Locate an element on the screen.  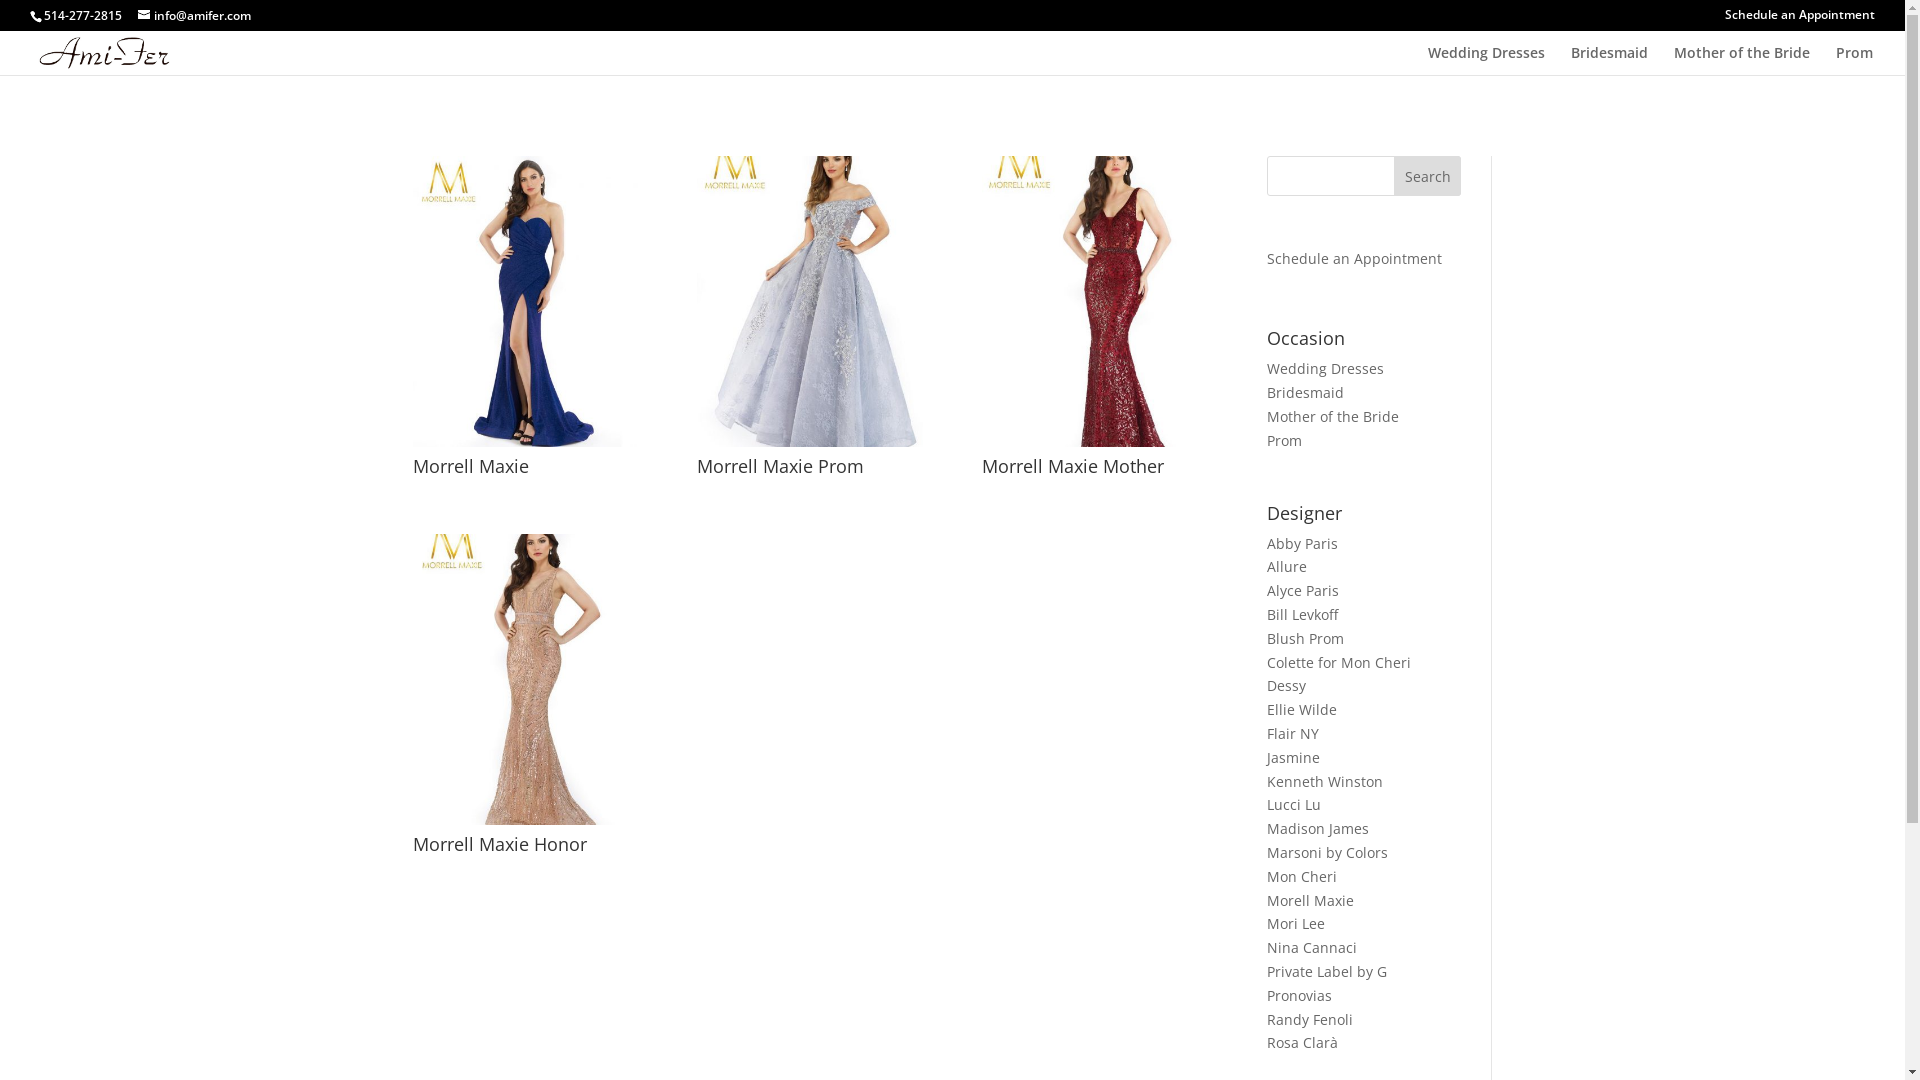
Madison James is located at coordinates (1318, 828).